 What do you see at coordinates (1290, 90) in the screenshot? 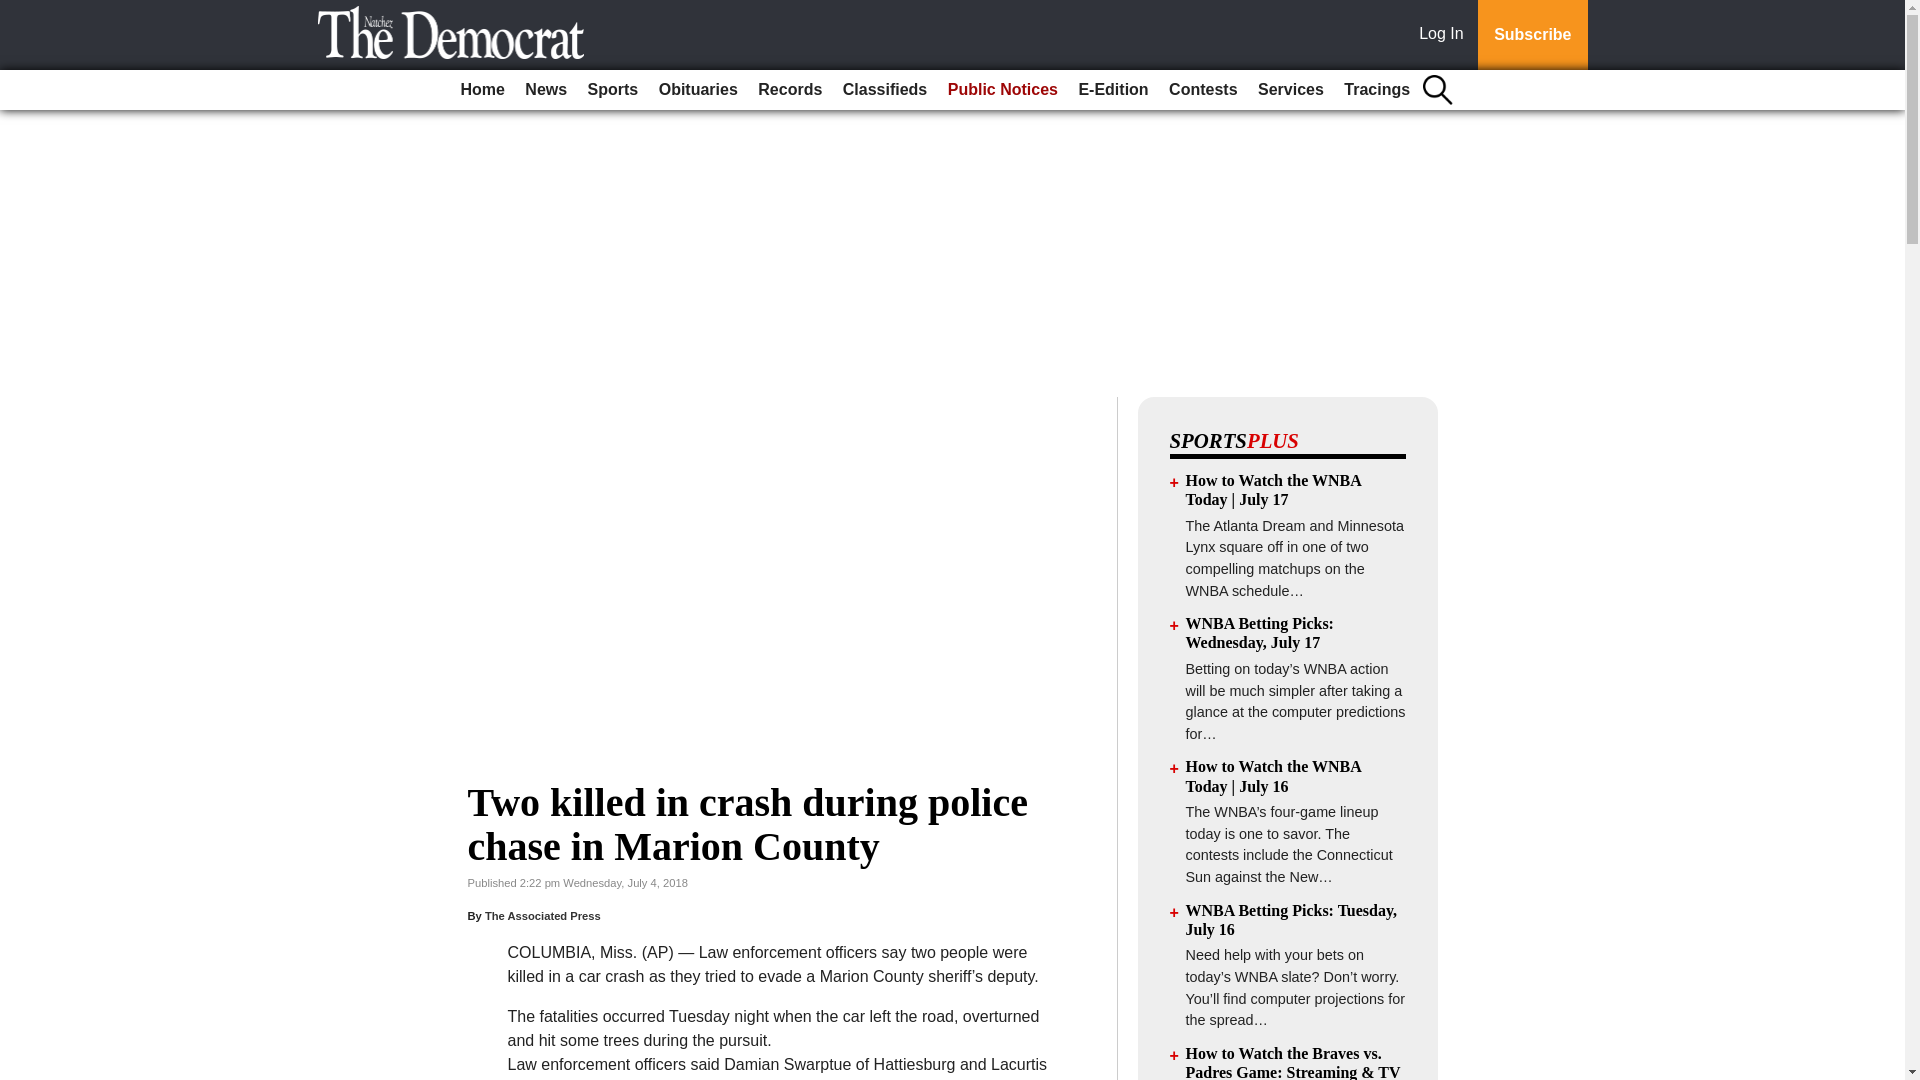
I see `Services` at bounding box center [1290, 90].